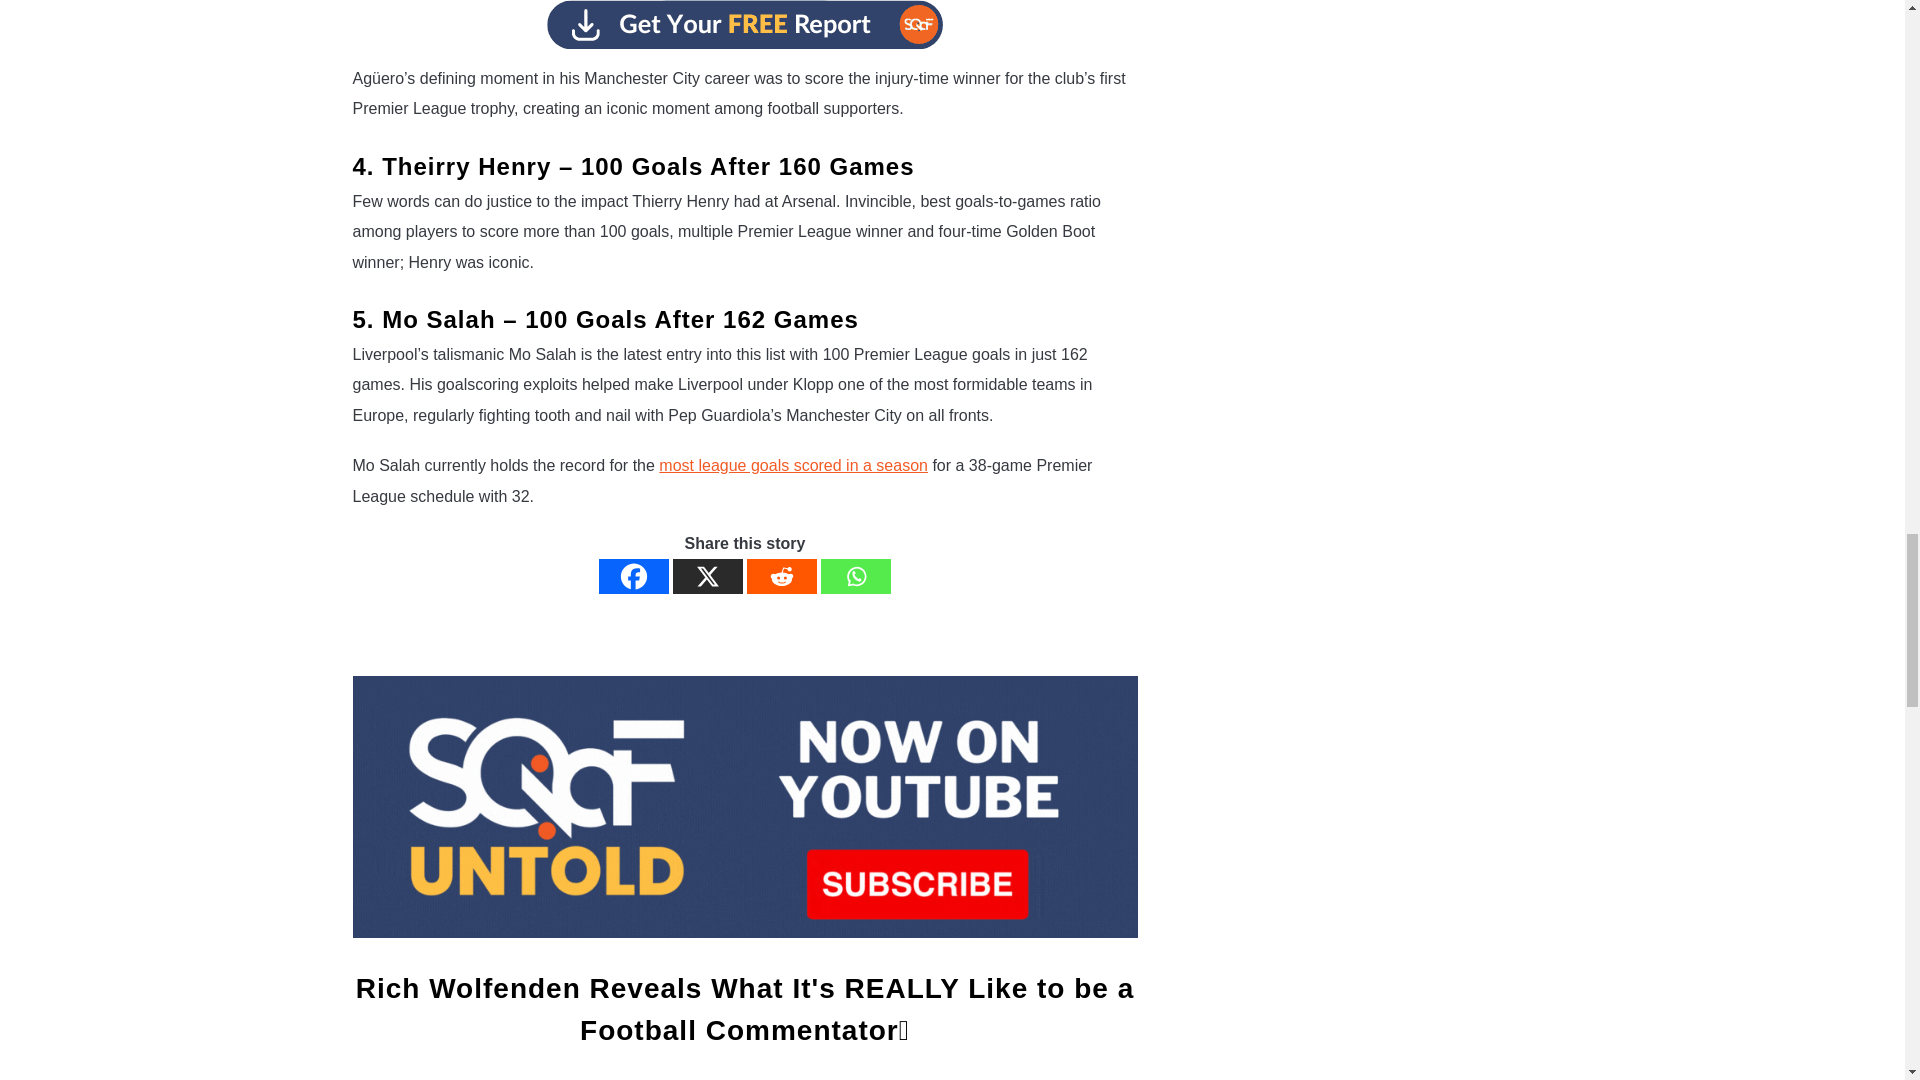 Image resolution: width=1920 pixels, height=1080 pixels. Describe the element at coordinates (708, 576) in the screenshot. I see `X` at that location.